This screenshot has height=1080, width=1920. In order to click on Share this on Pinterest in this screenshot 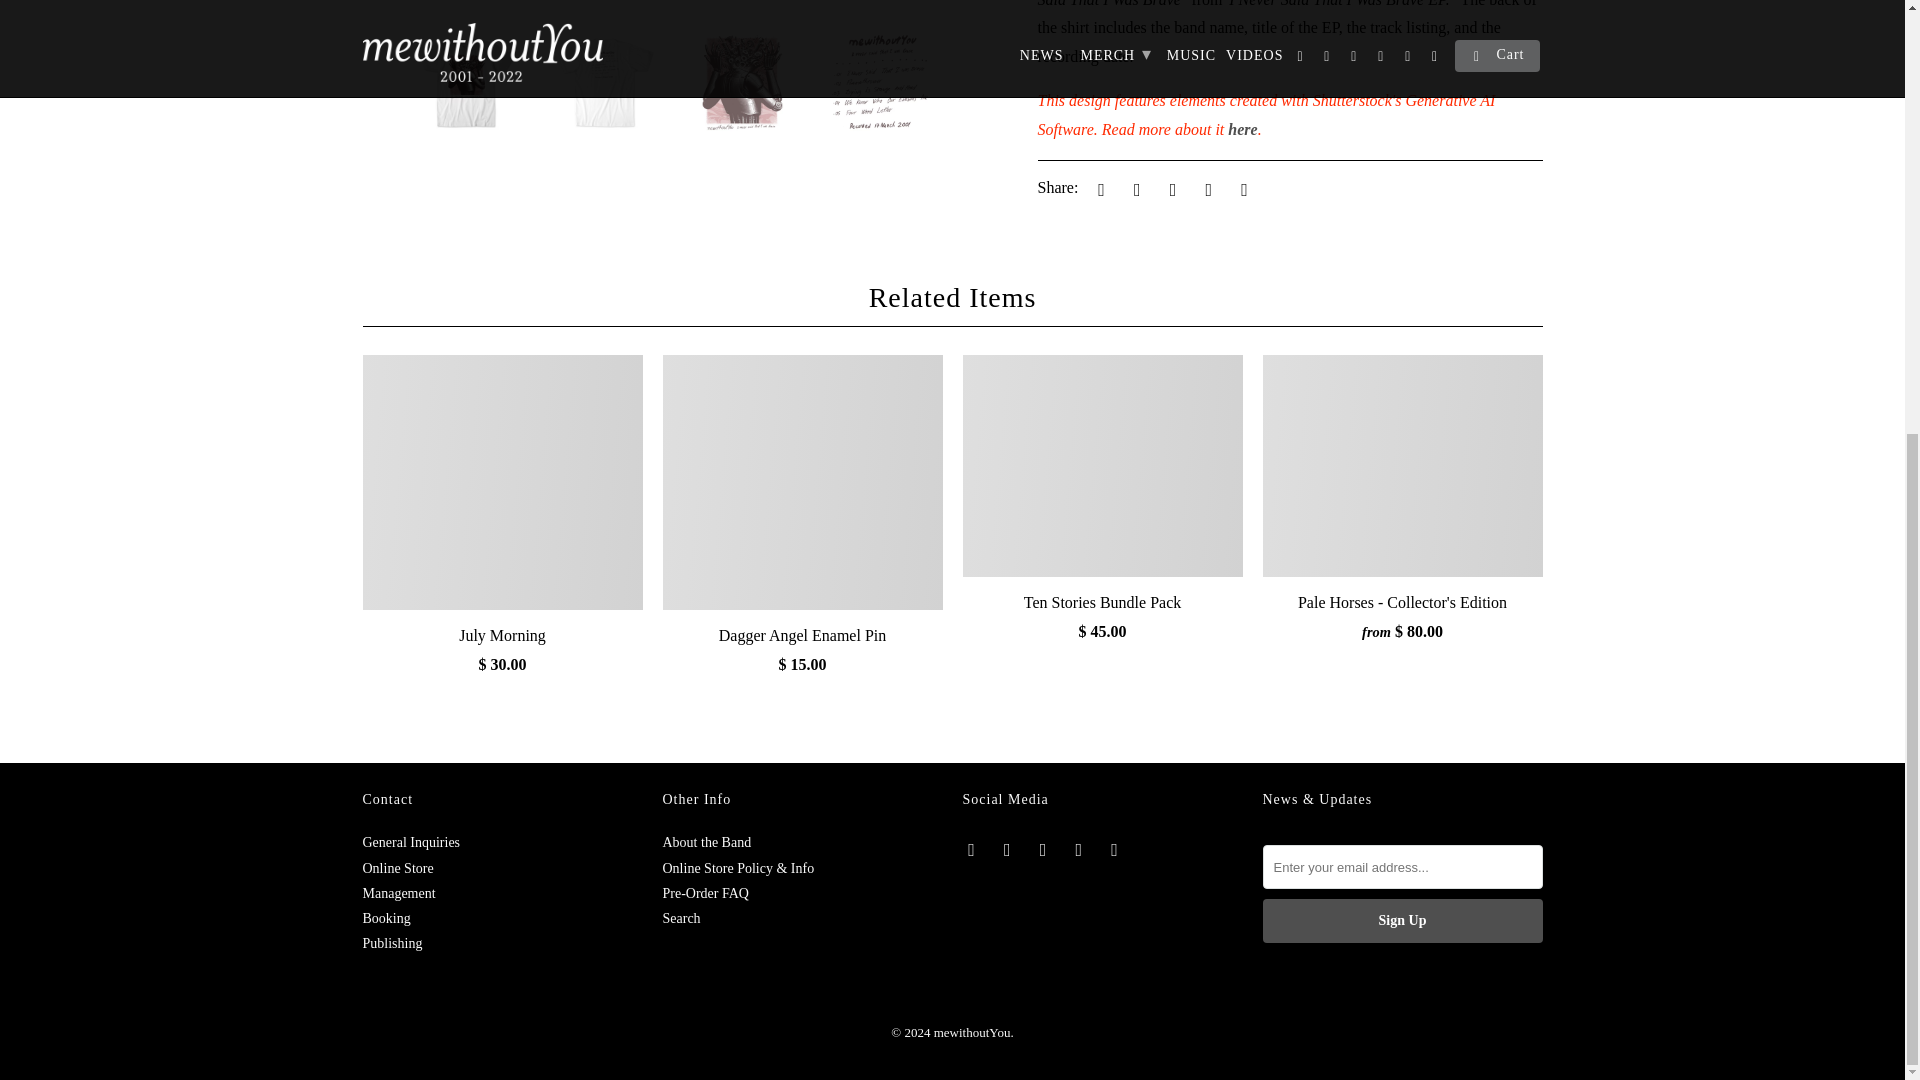, I will do `click(1170, 188)`.